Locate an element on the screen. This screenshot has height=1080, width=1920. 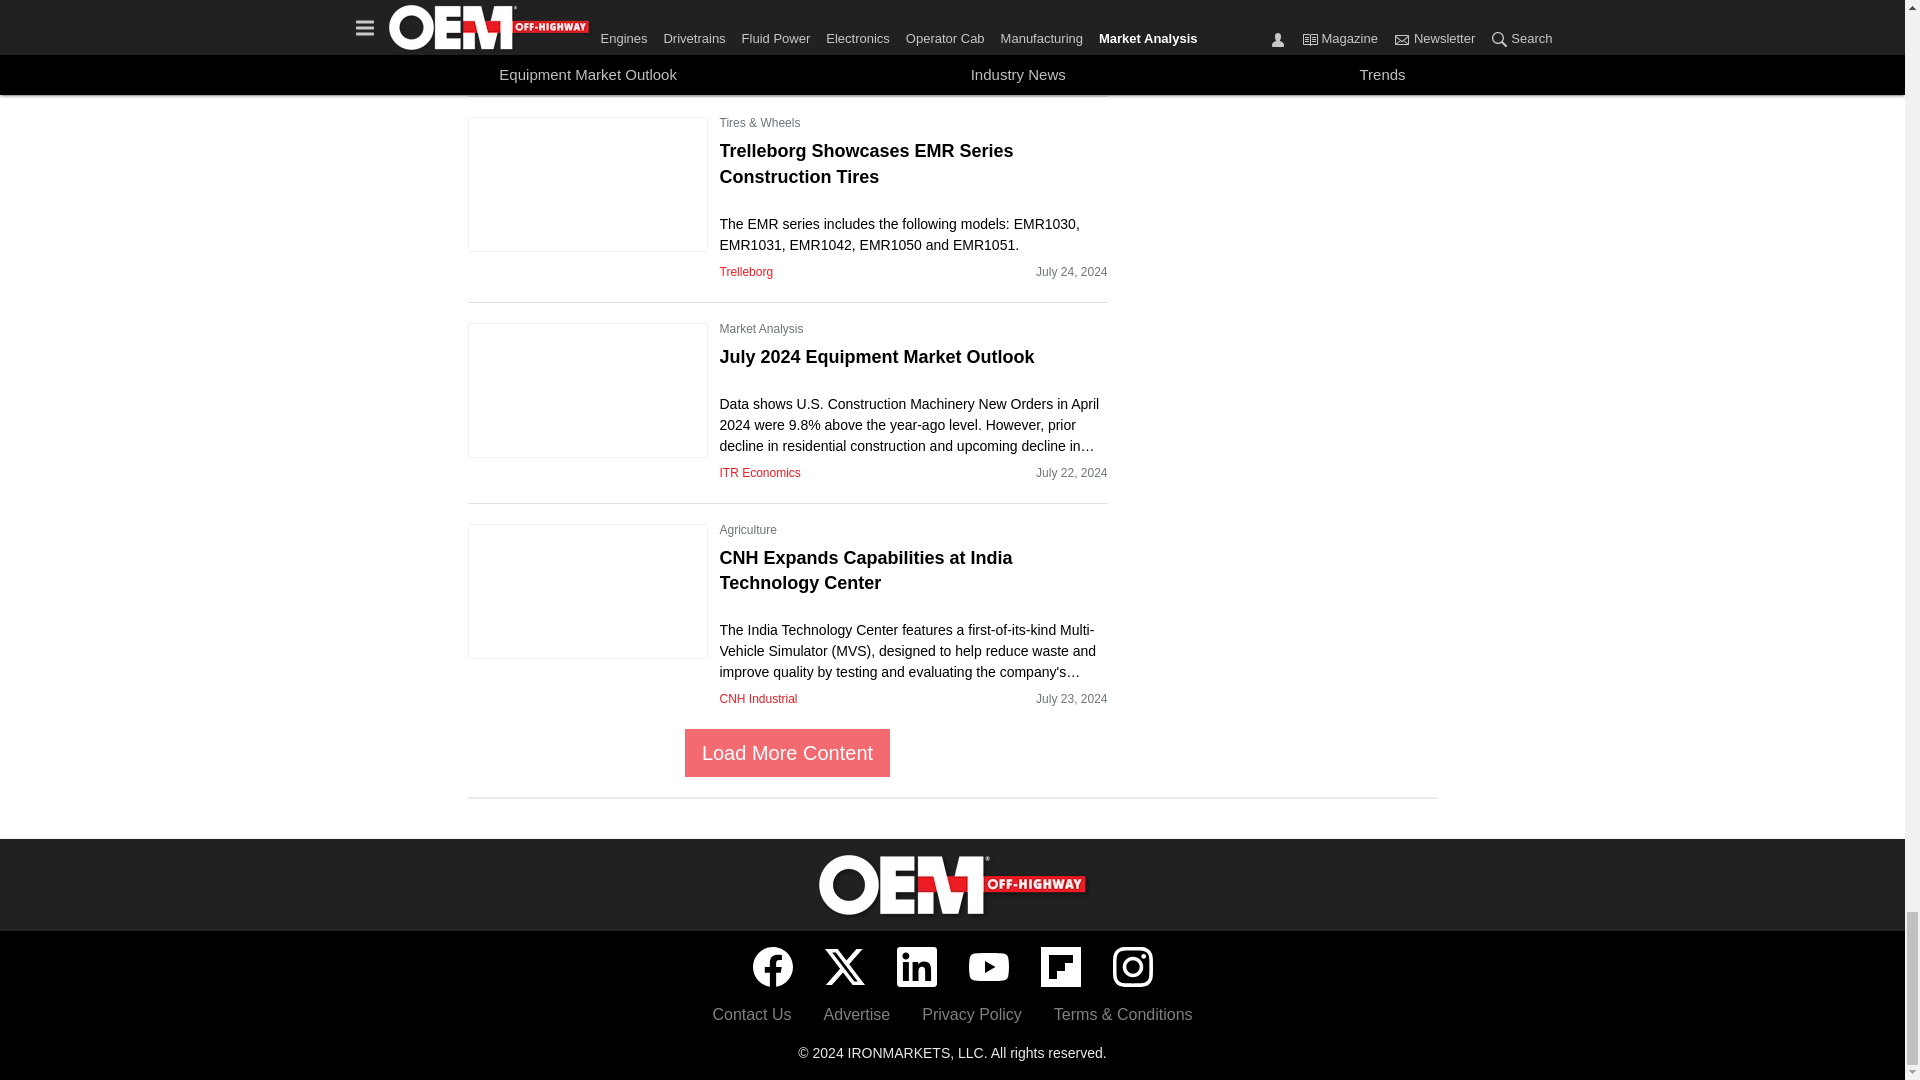
Twitter X icon is located at coordinates (844, 967).